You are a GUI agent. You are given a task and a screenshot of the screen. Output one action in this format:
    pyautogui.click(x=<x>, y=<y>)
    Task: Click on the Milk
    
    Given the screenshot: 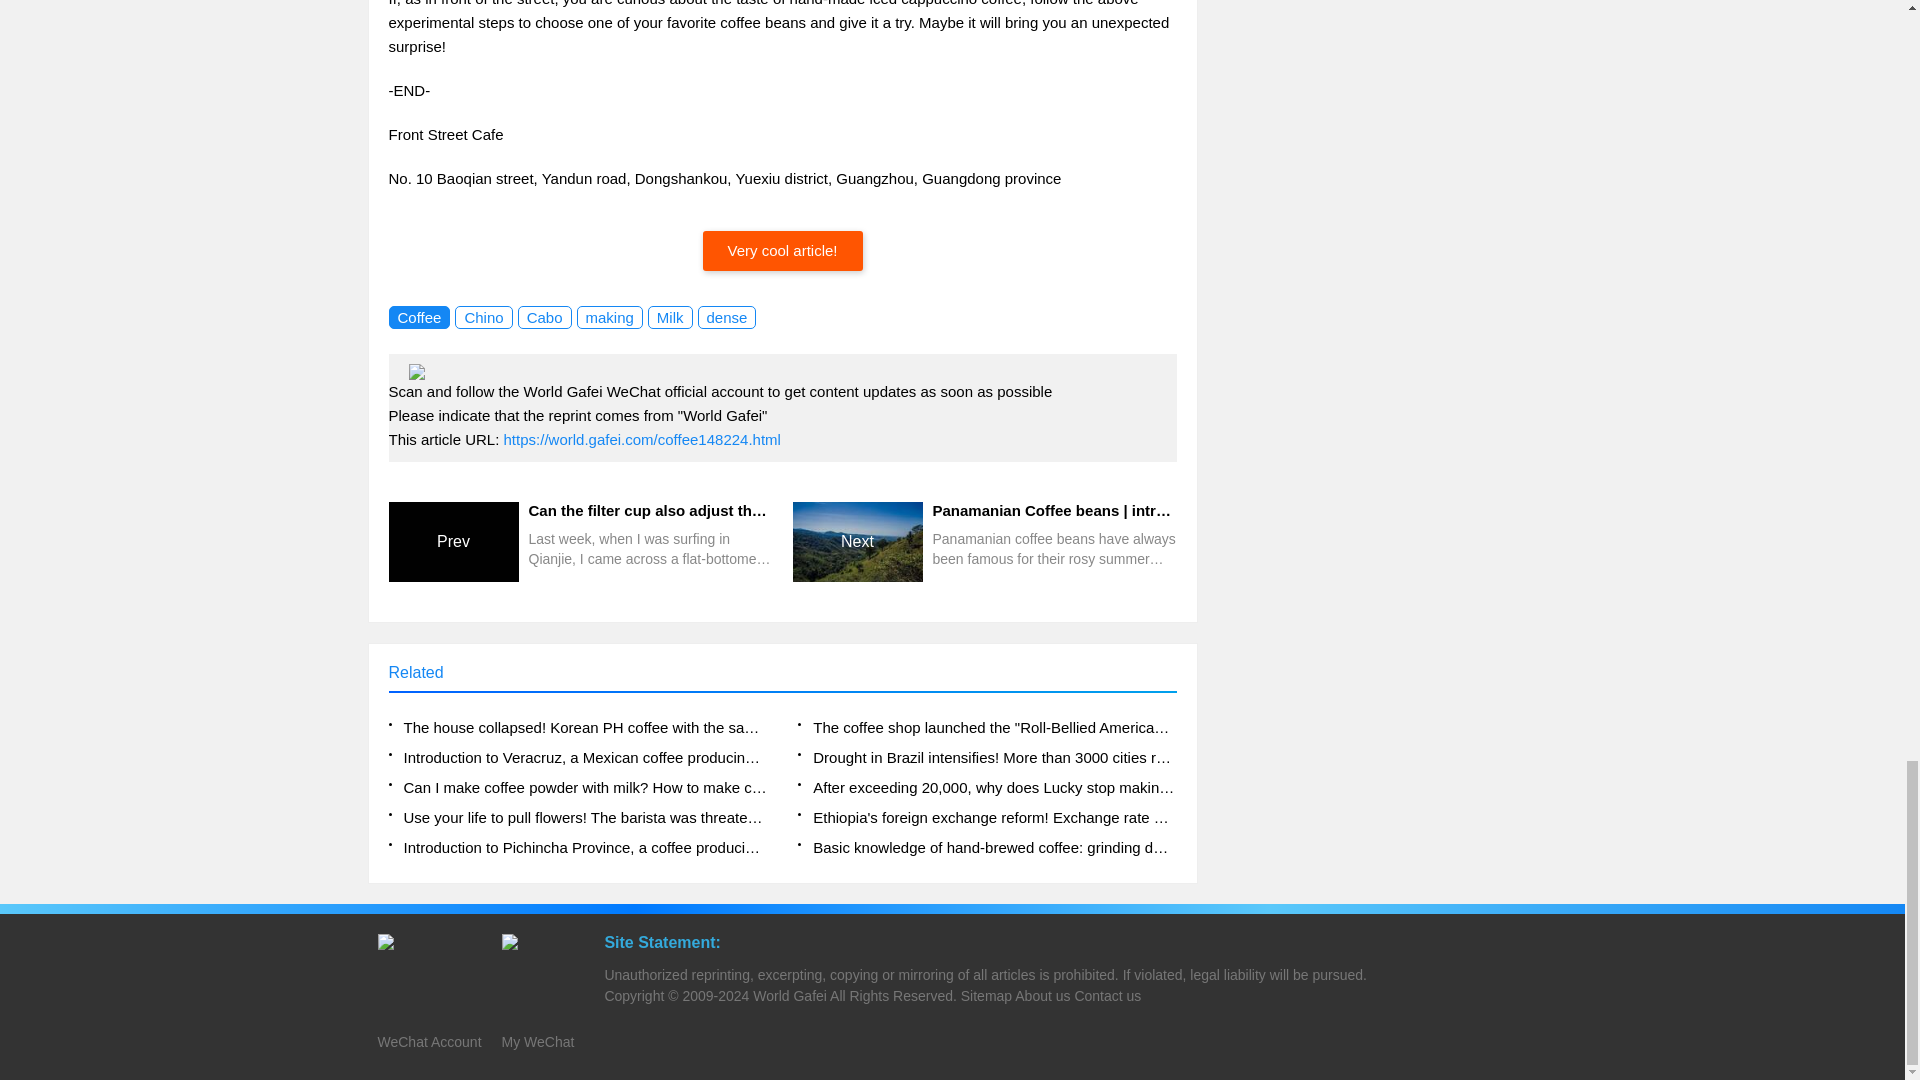 What is the action you would take?
    pyautogui.click(x=670, y=317)
    